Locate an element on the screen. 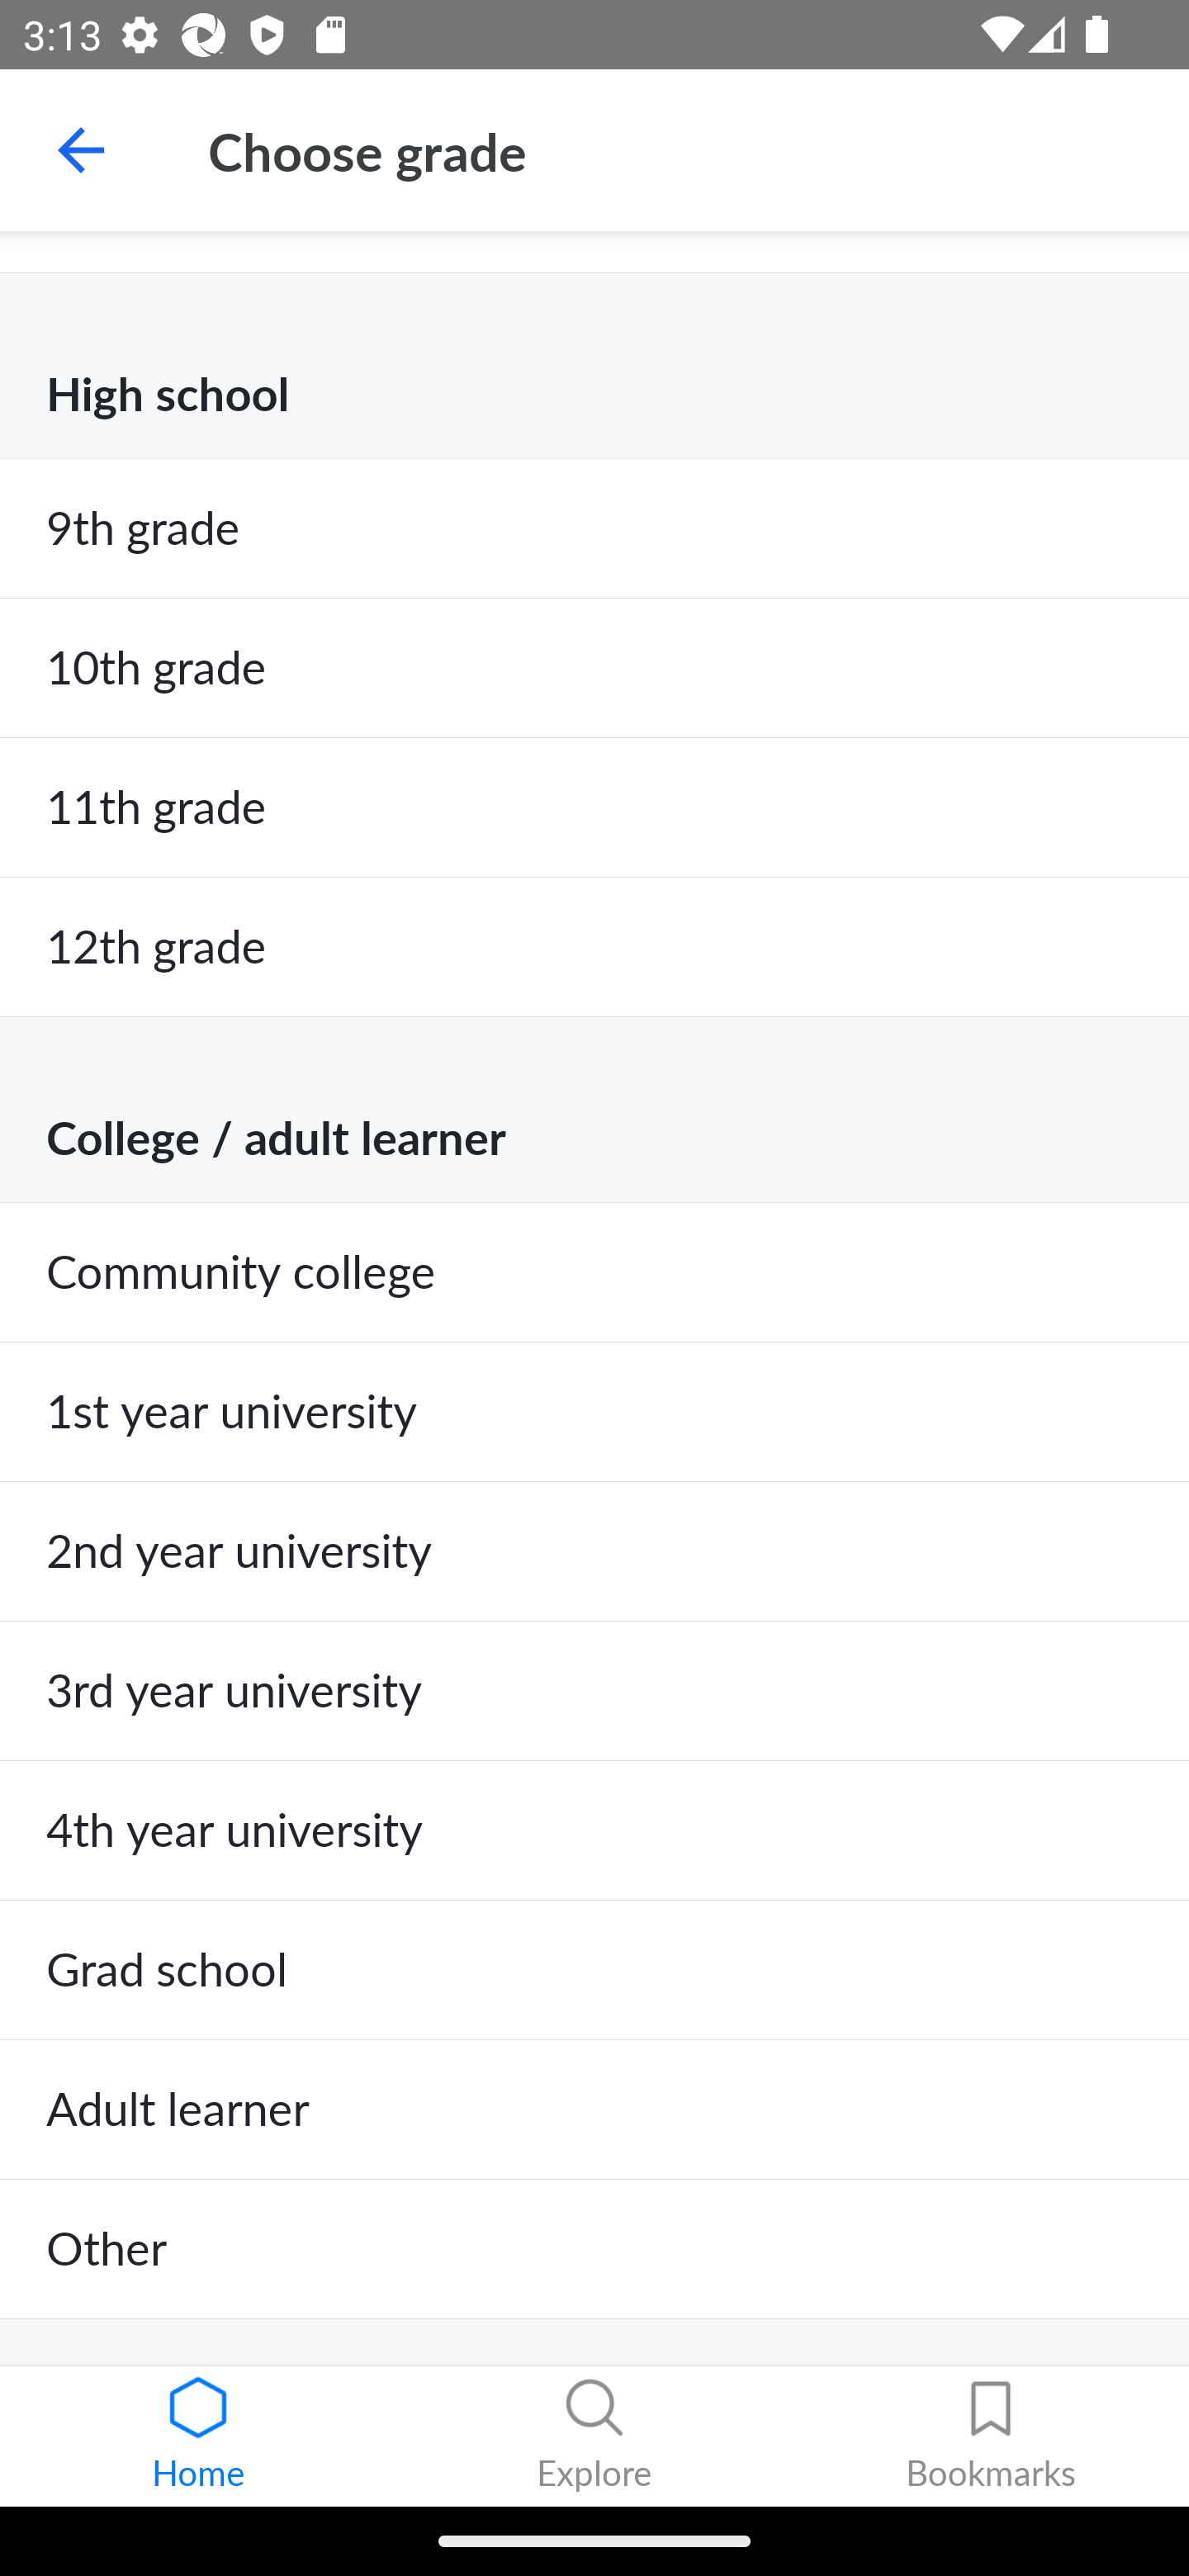 Image resolution: width=1189 pixels, height=2576 pixels. Explore is located at coordinates (594, 2436).